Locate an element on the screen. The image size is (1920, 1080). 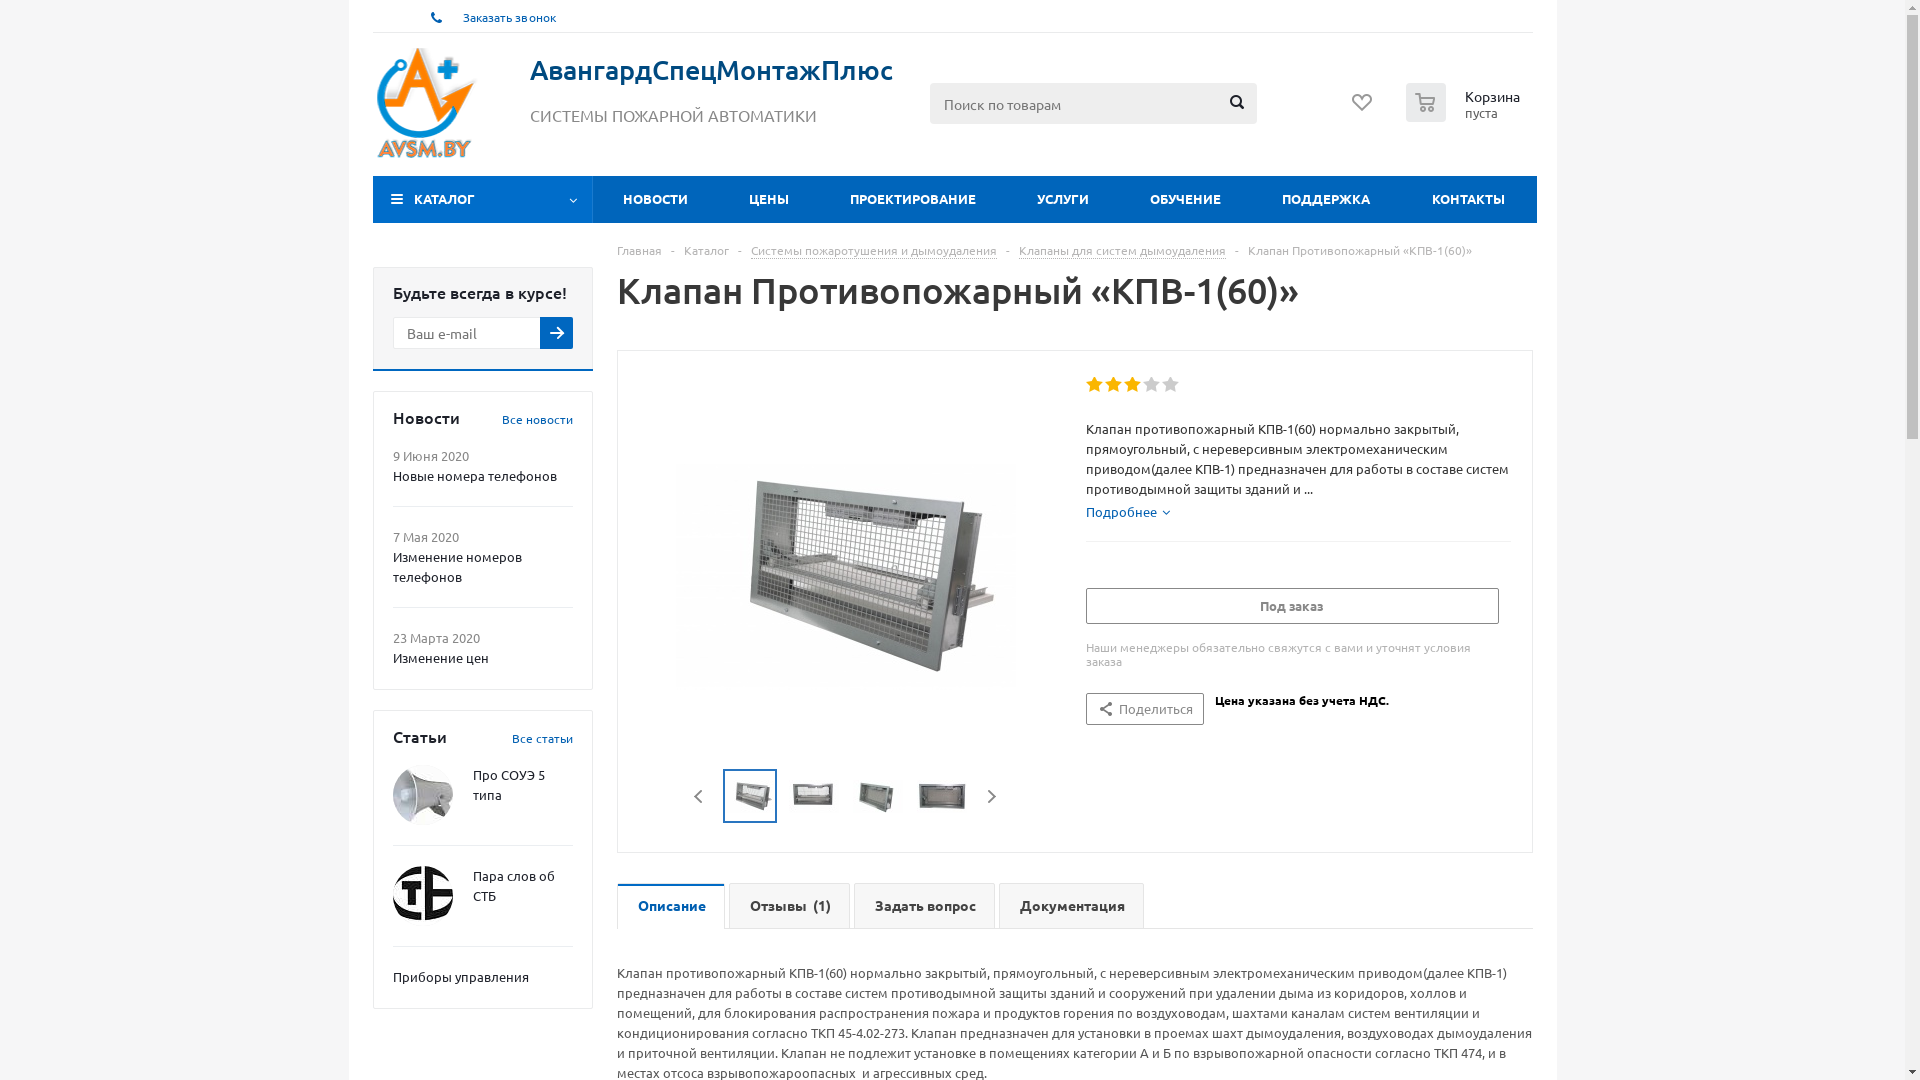
4 is located at coordinates (1152, 385).